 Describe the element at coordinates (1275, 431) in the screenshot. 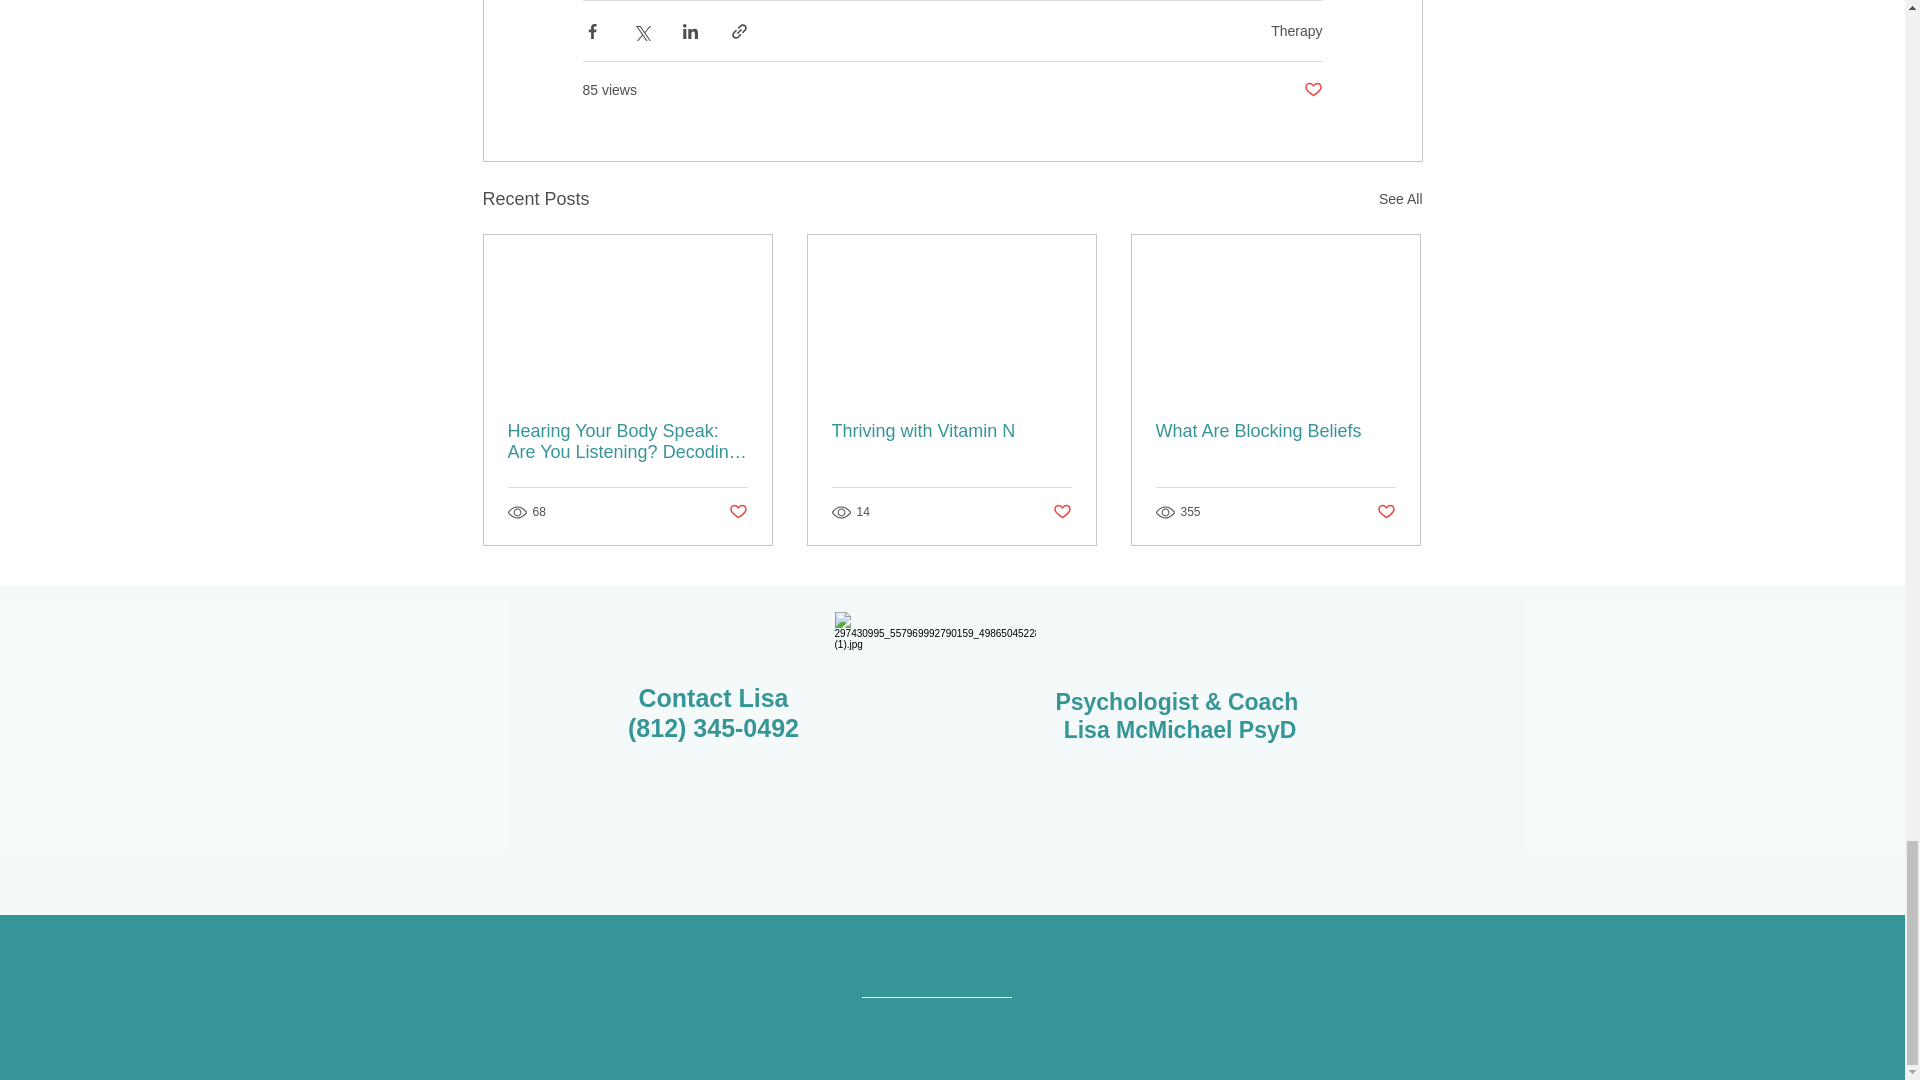

I see `What Are Blocking Beliefs` at that location.